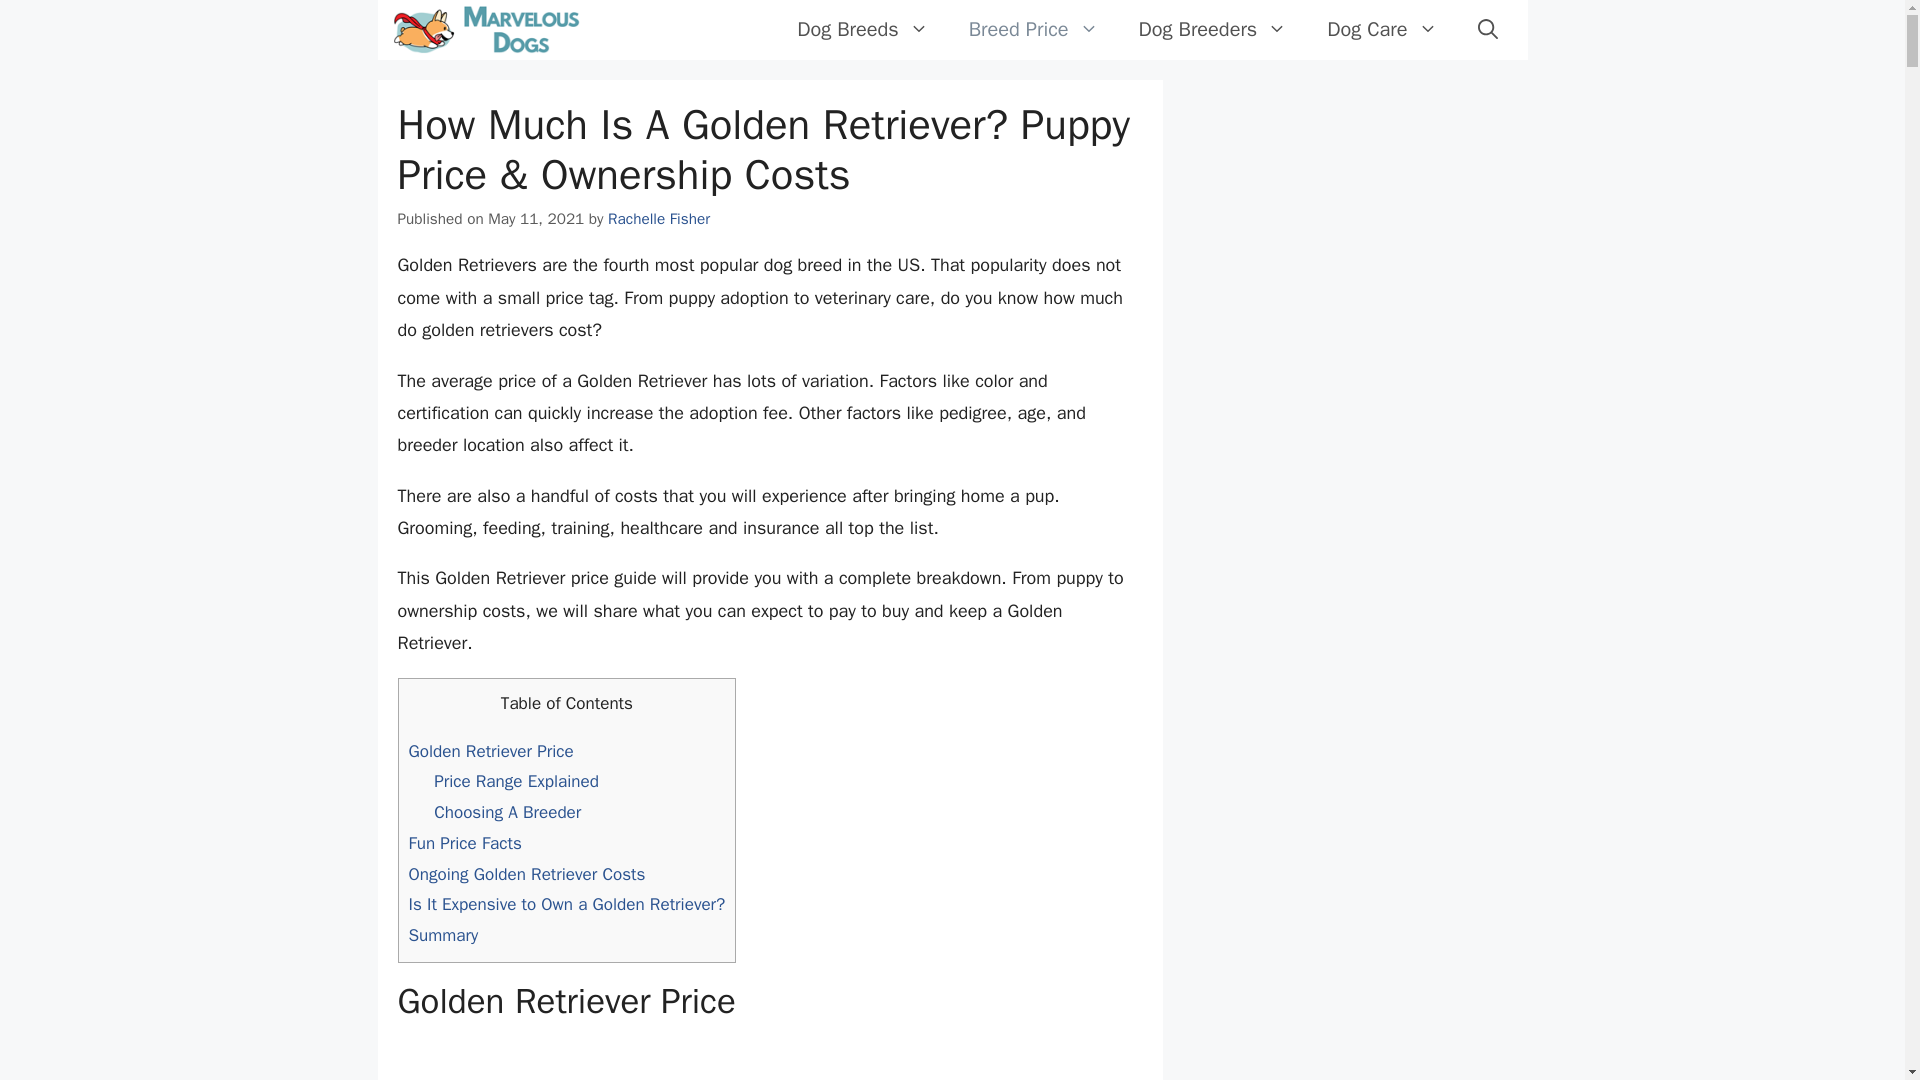 Image resolution: width=1920 pixels, height=1080 pixels. I want to click on Dog Breeders, so click(1213, 30).